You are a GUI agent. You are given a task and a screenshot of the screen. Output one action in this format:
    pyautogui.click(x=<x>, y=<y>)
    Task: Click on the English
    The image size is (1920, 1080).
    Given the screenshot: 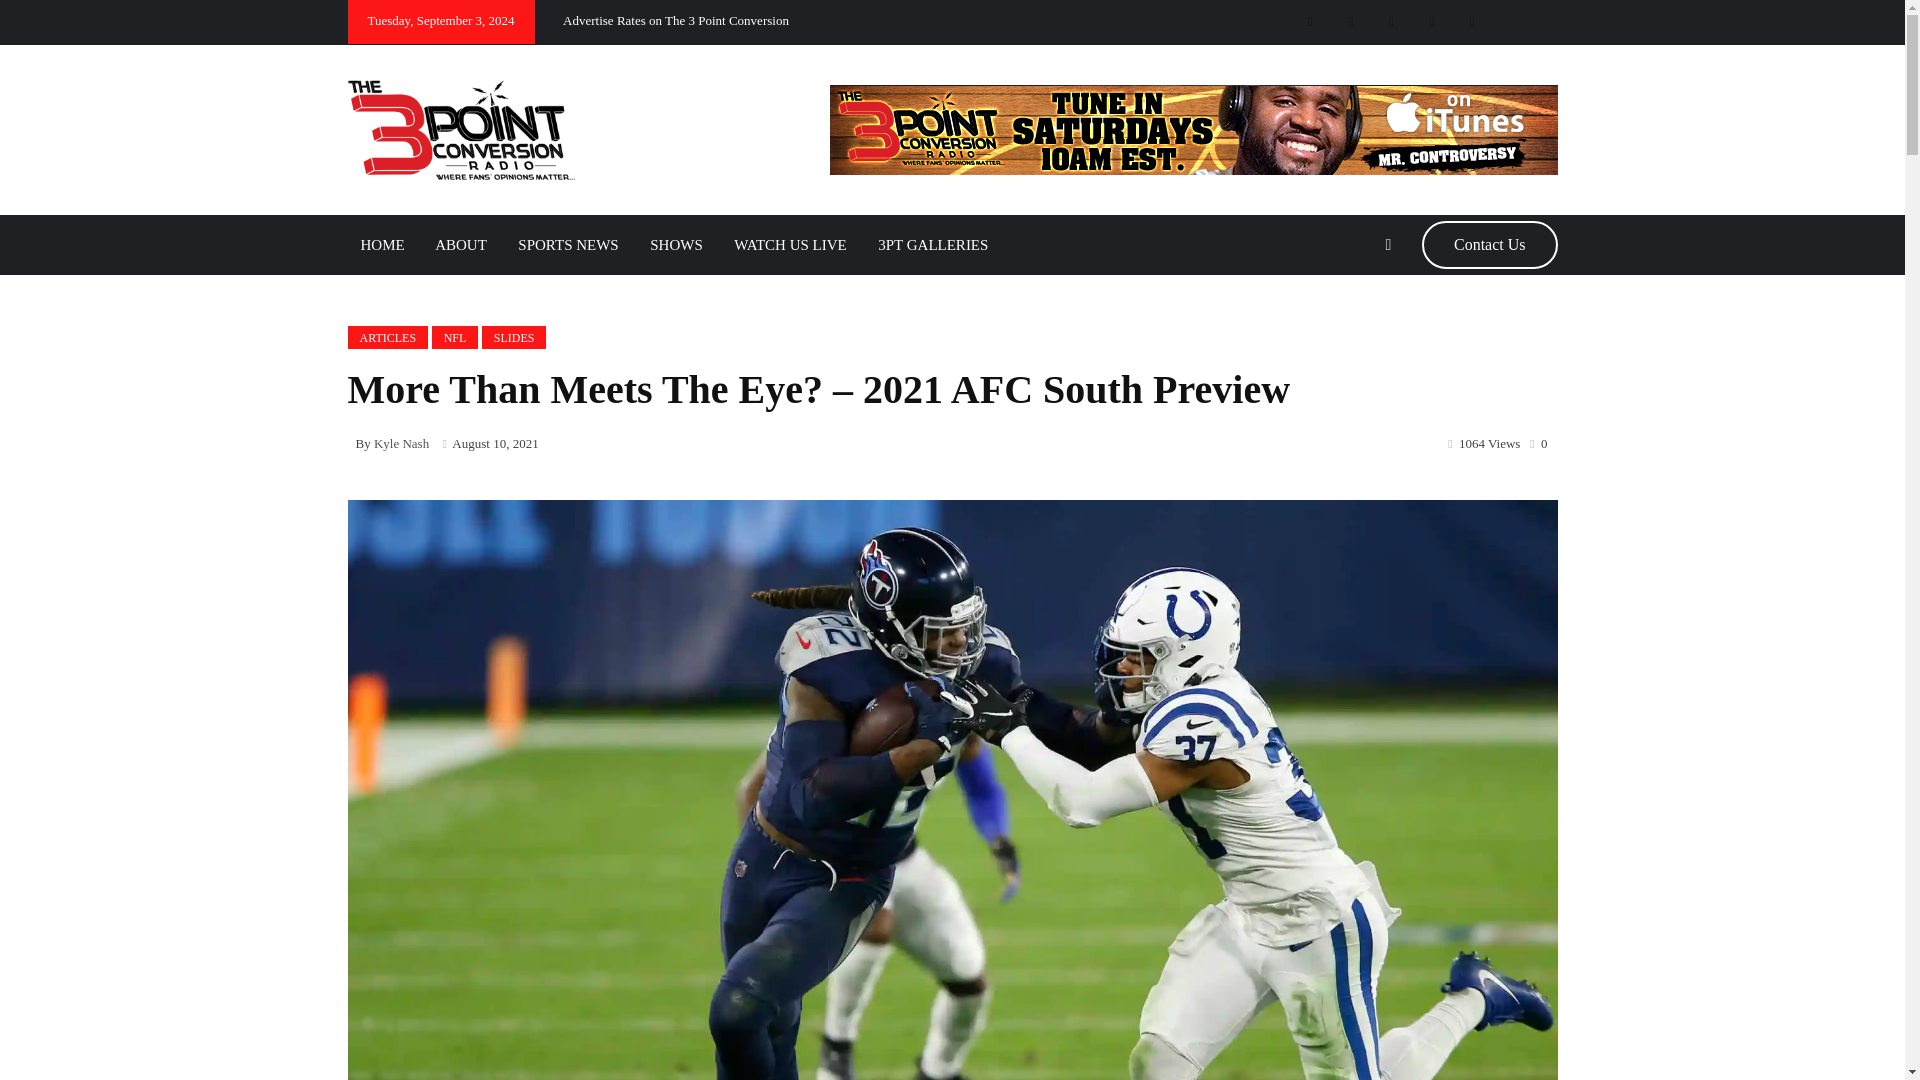 What is the action you would take?
    pyautogui.click(x=1525, y=21)
    